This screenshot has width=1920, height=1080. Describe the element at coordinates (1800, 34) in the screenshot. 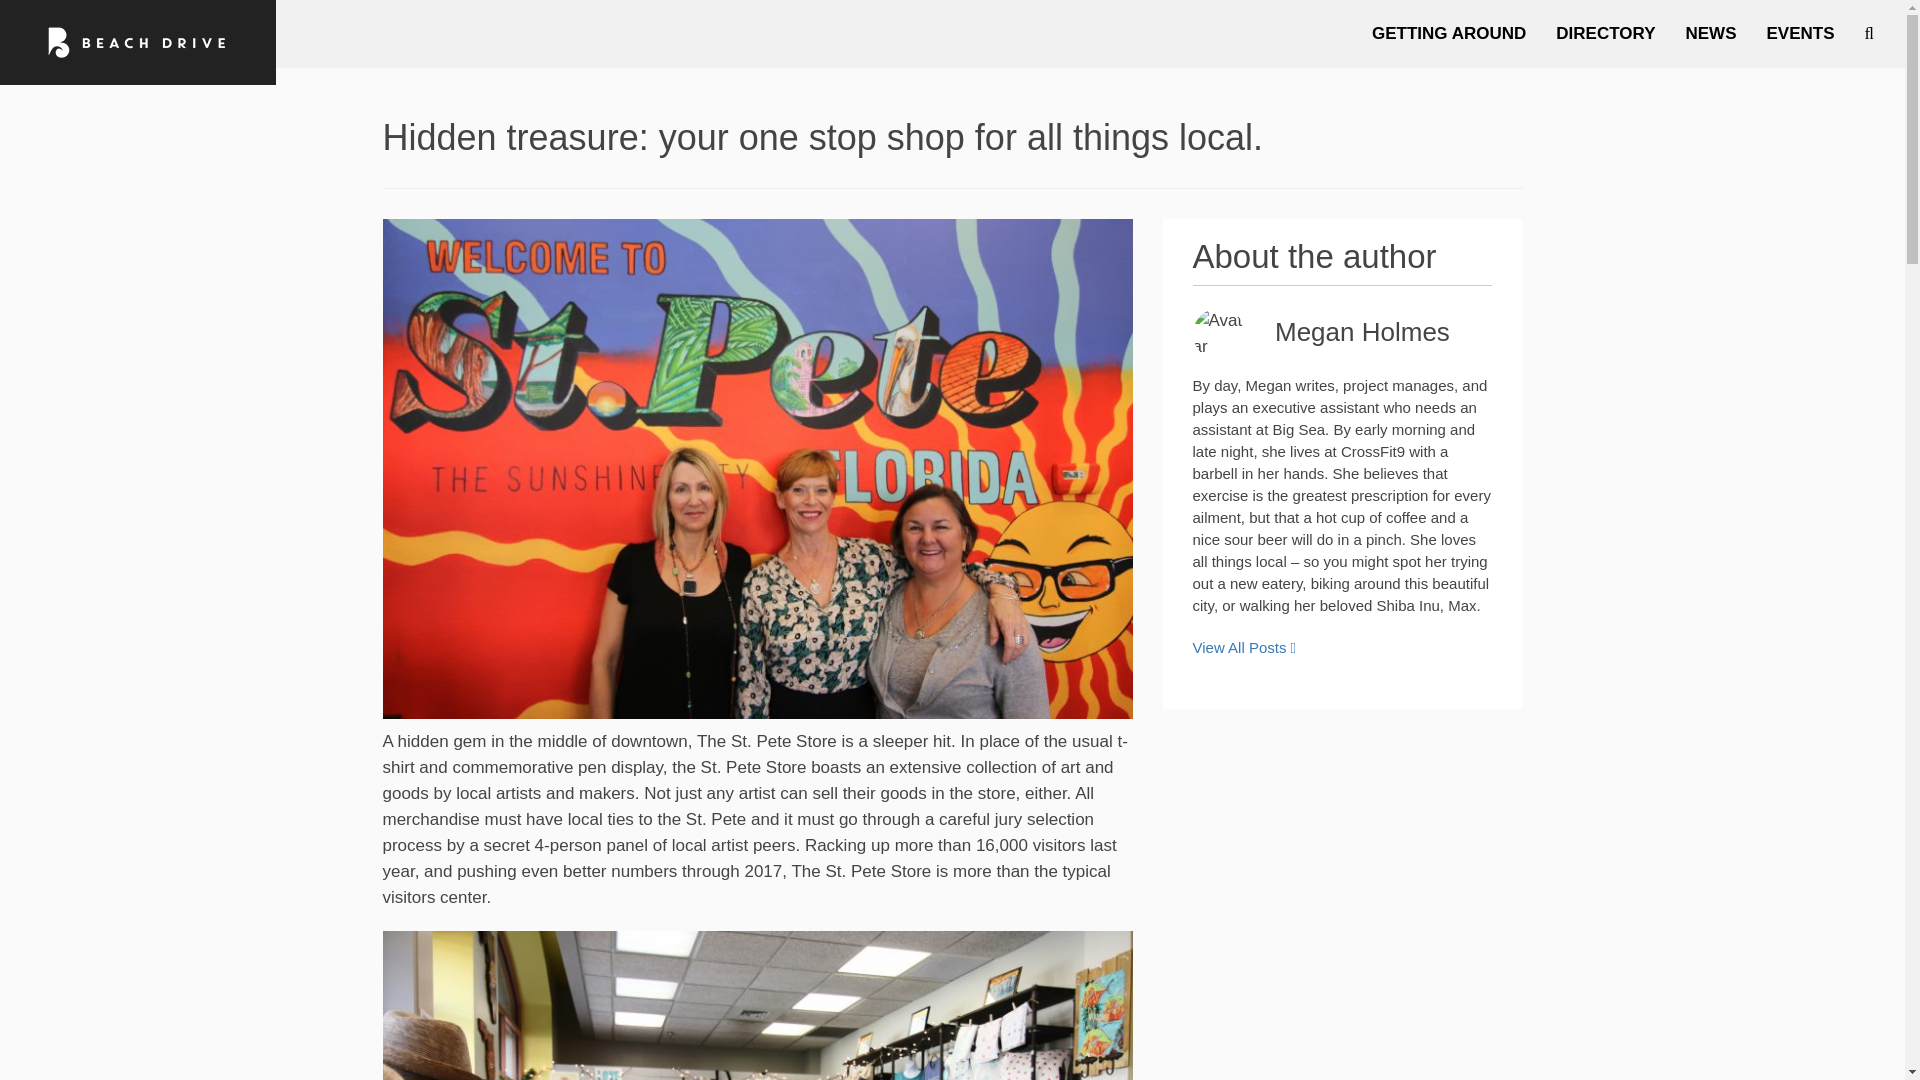

I see `Events` at that location.